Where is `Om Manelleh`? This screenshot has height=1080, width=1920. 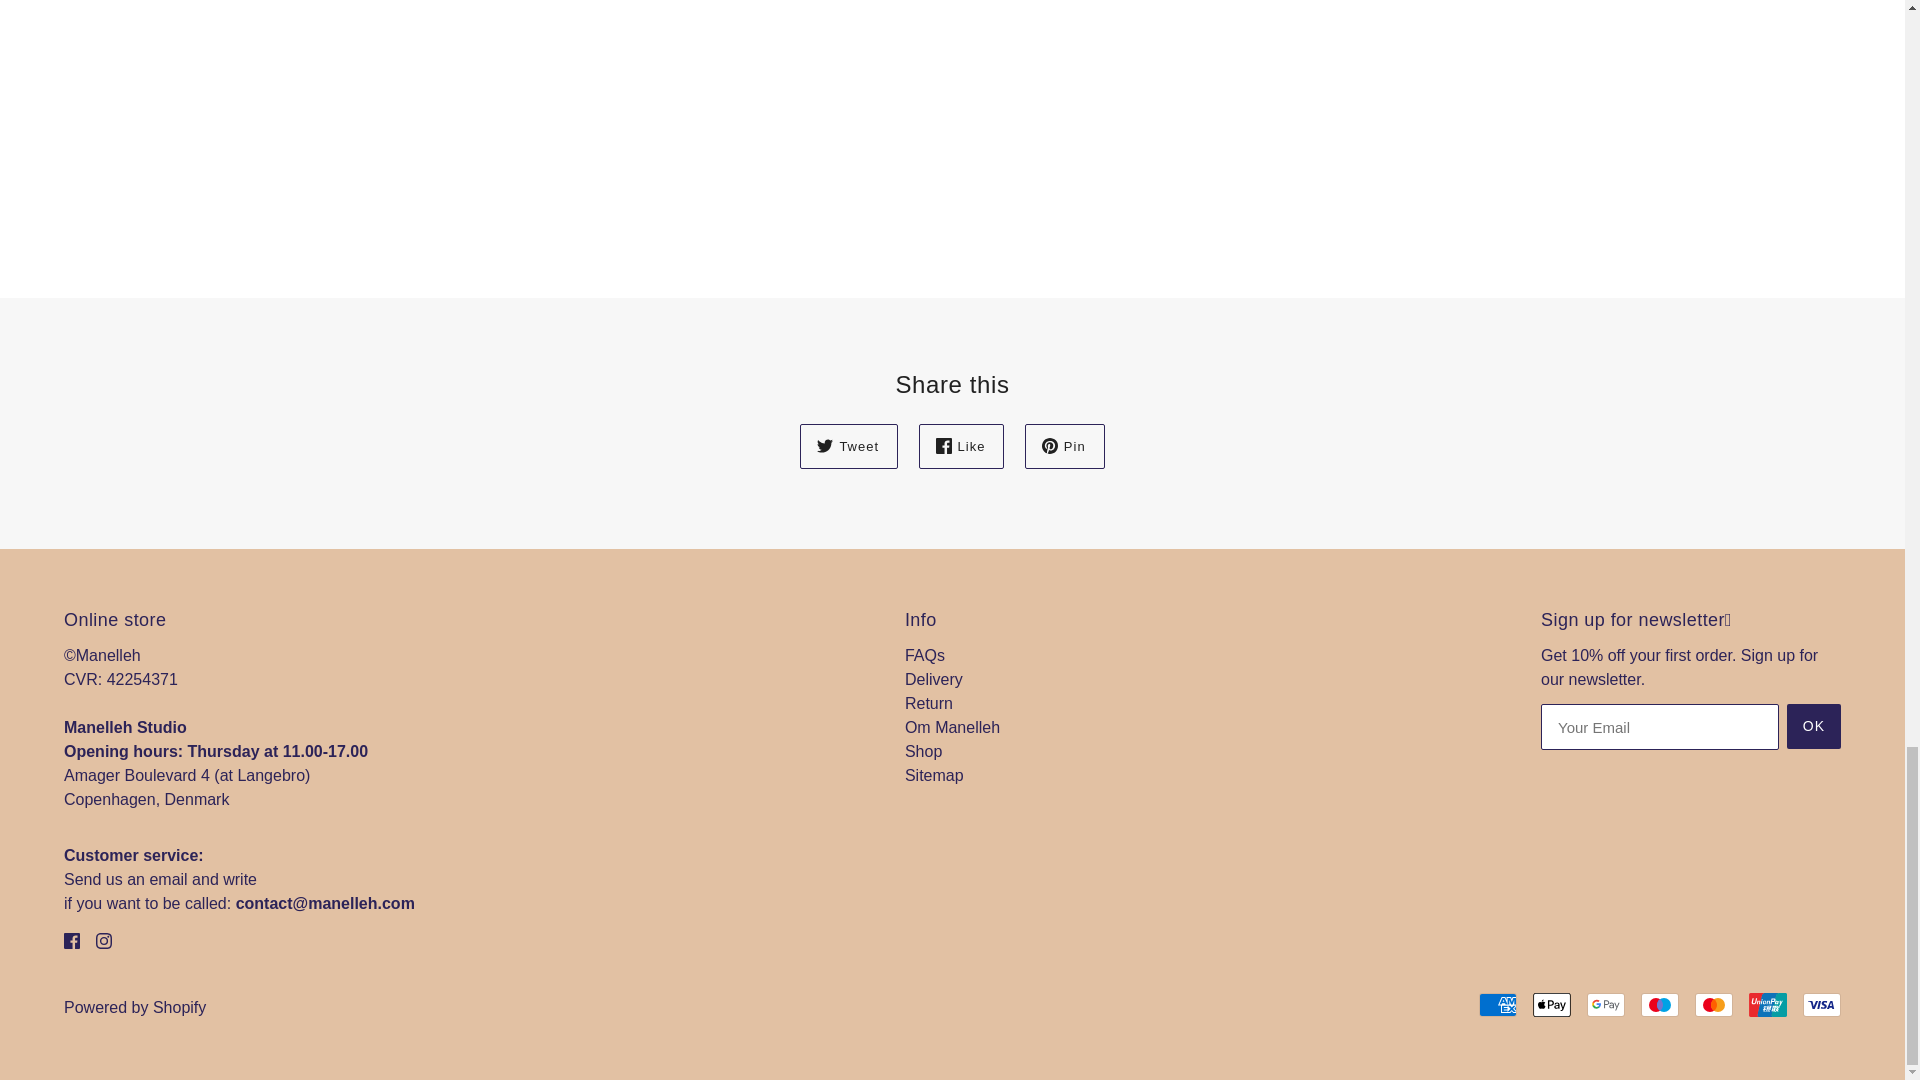 Om Manelleh is located at coordinates (952, 727).